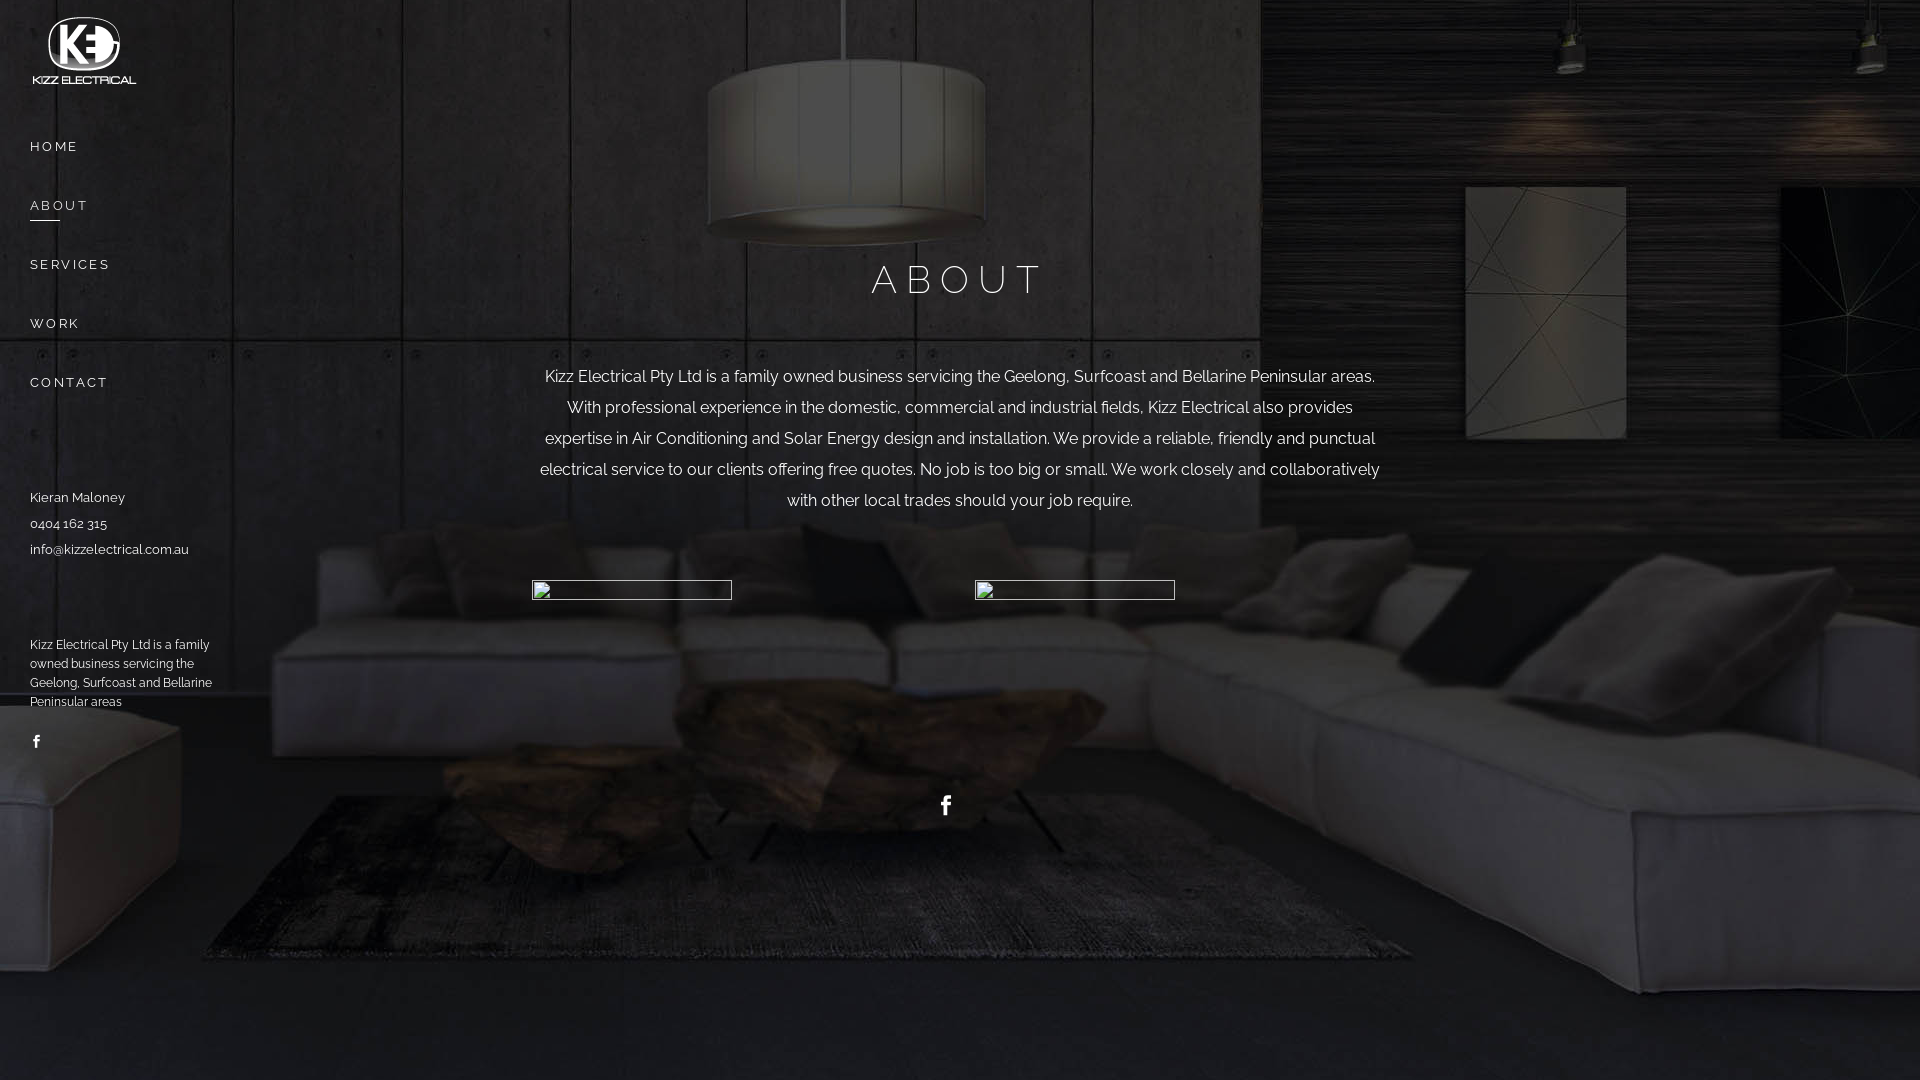  What do you see at coordinates (130, 264) in the screenshot?
I see `SERVICES` at bounding box center [130, 264].